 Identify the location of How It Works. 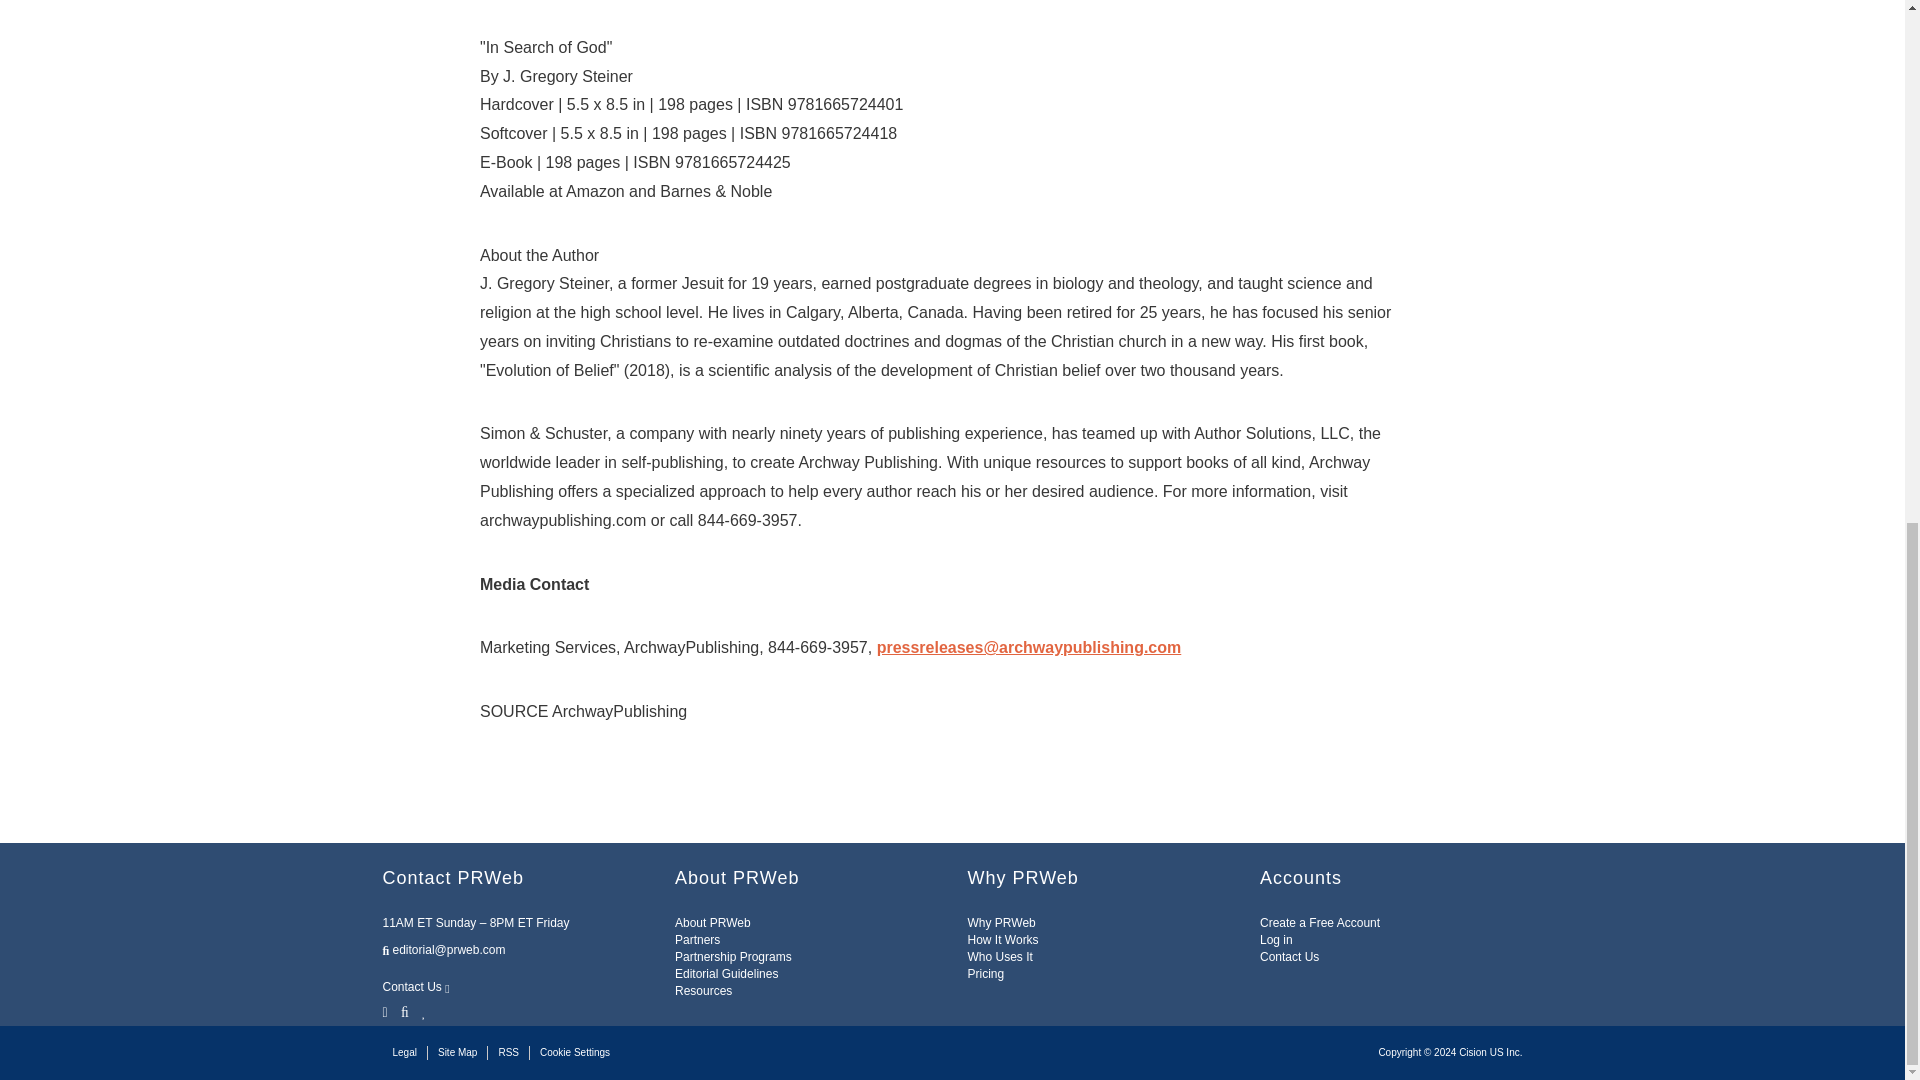
(1002, 940).